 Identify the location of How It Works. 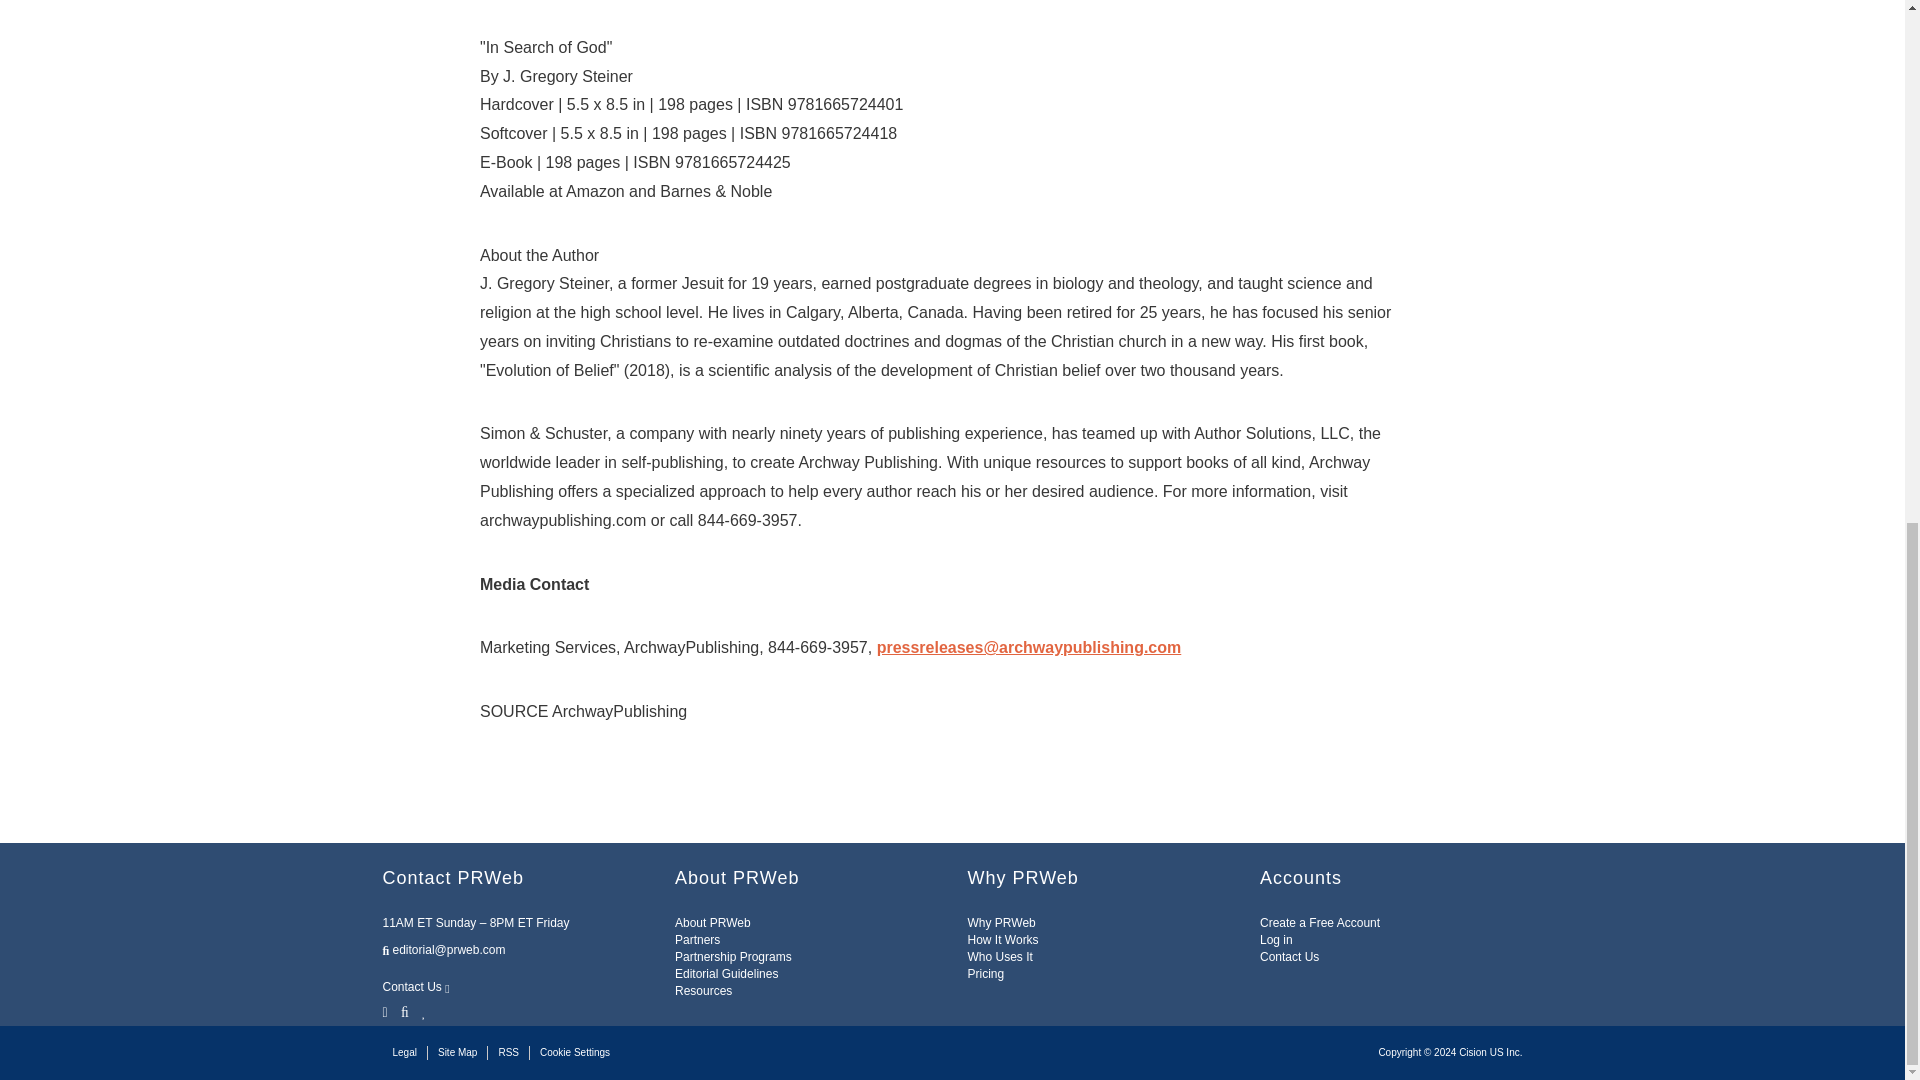
(1002, 940).